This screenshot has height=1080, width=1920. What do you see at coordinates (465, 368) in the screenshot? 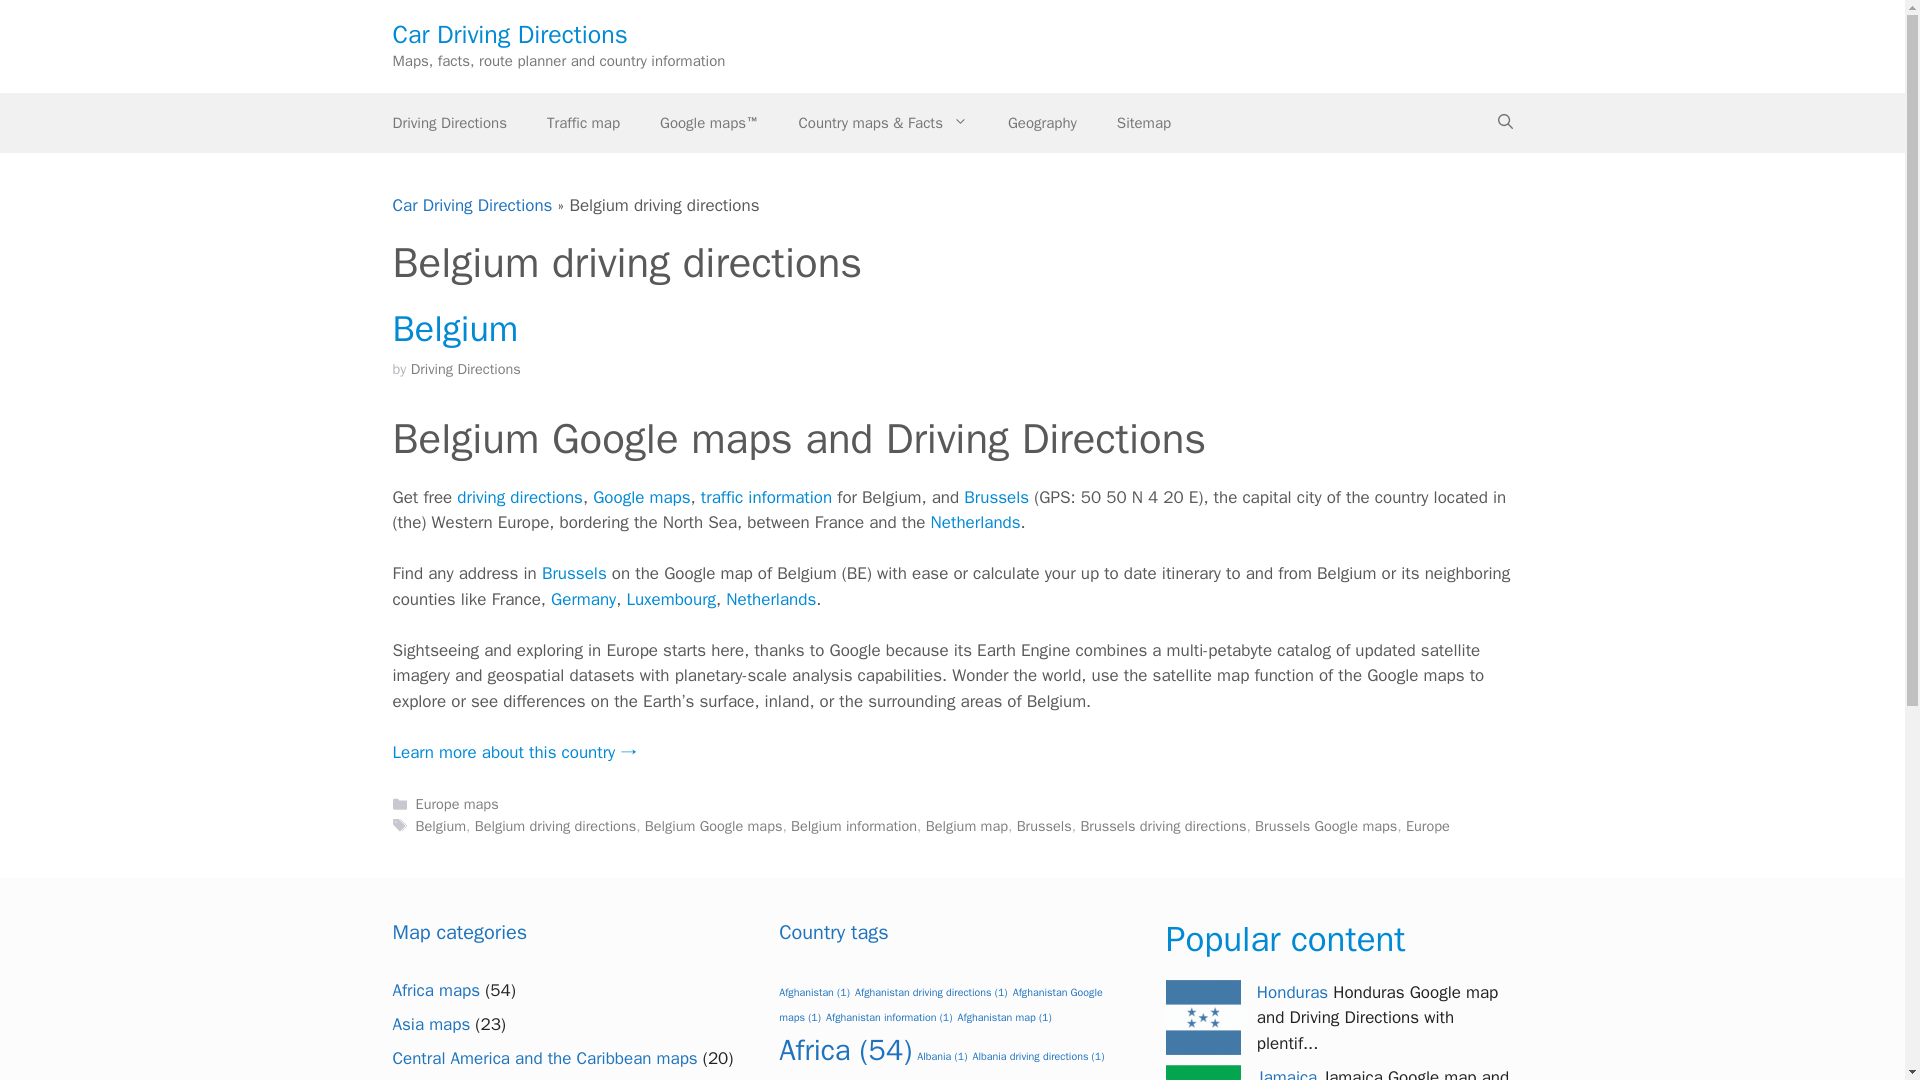
I see `Driving Directions` at bounding box center [465, 368].